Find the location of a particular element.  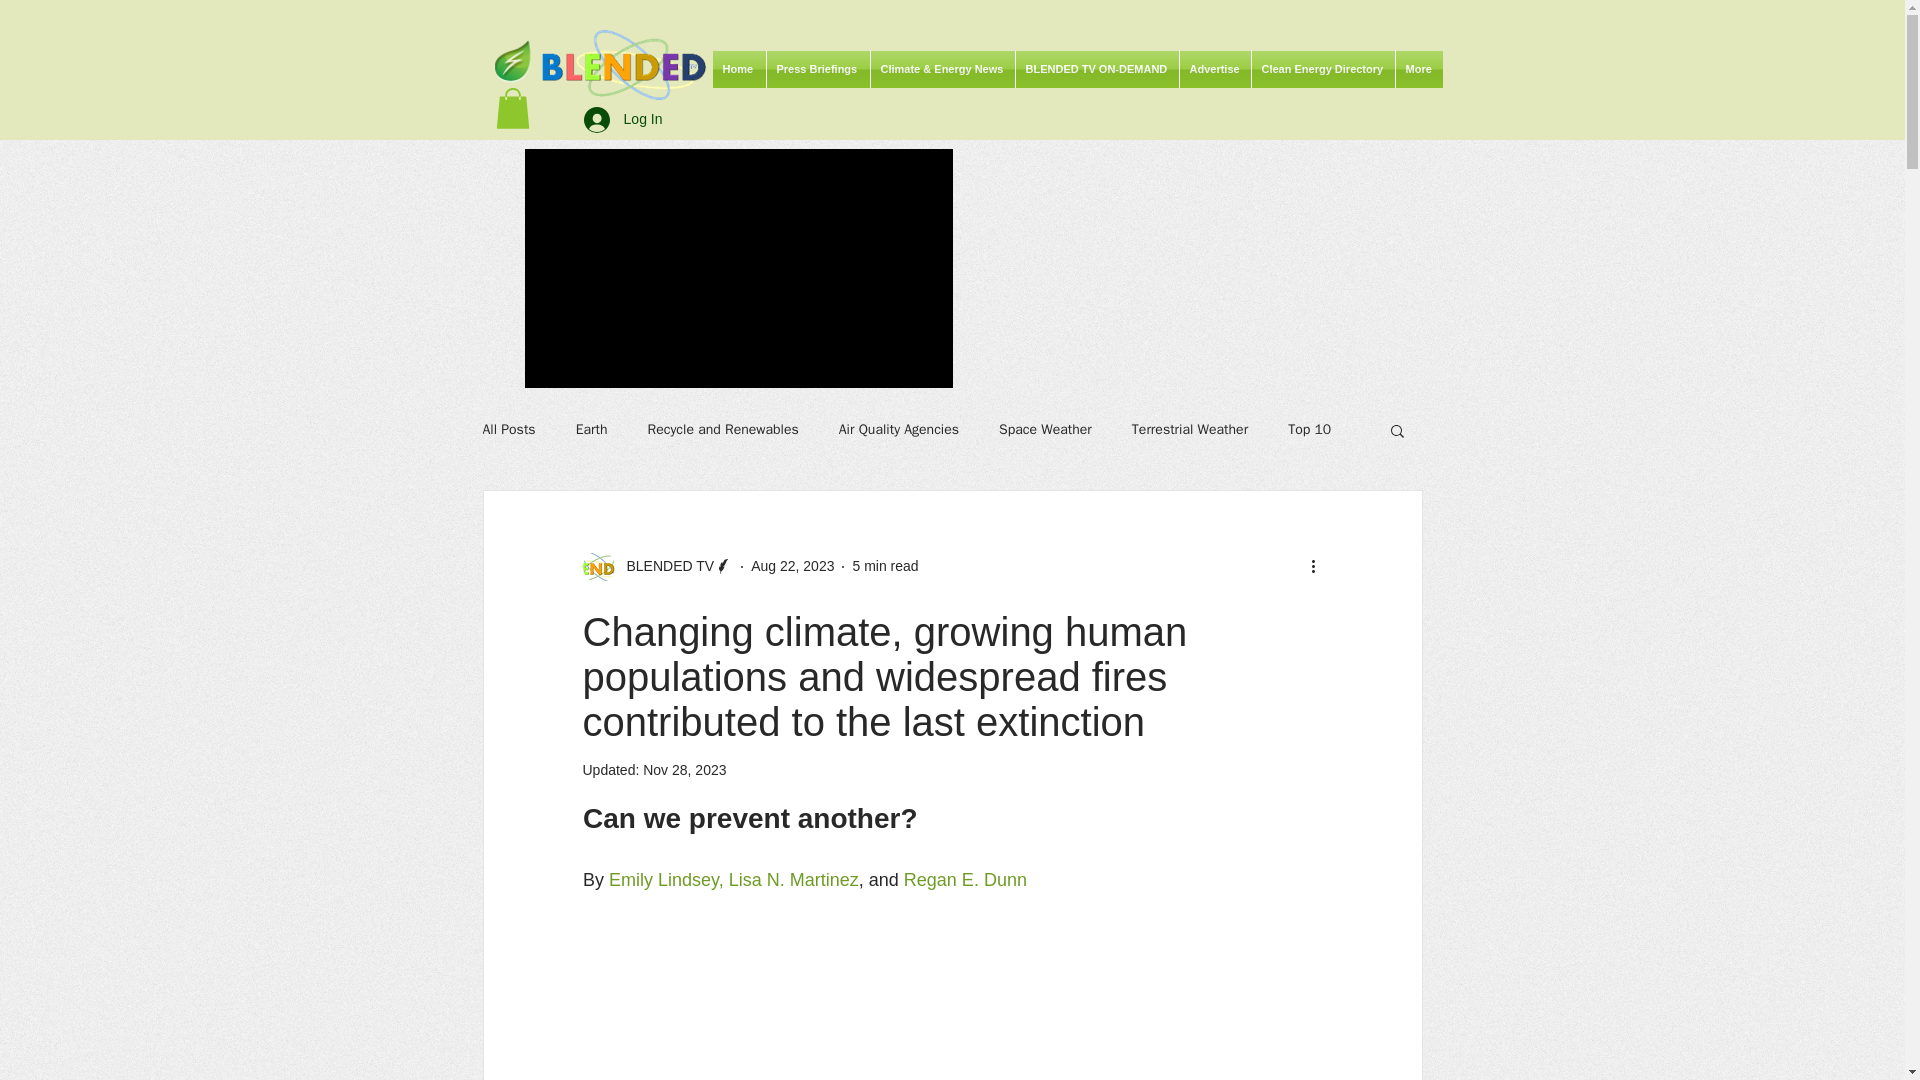

Log In is located at coordinates (624, 120).